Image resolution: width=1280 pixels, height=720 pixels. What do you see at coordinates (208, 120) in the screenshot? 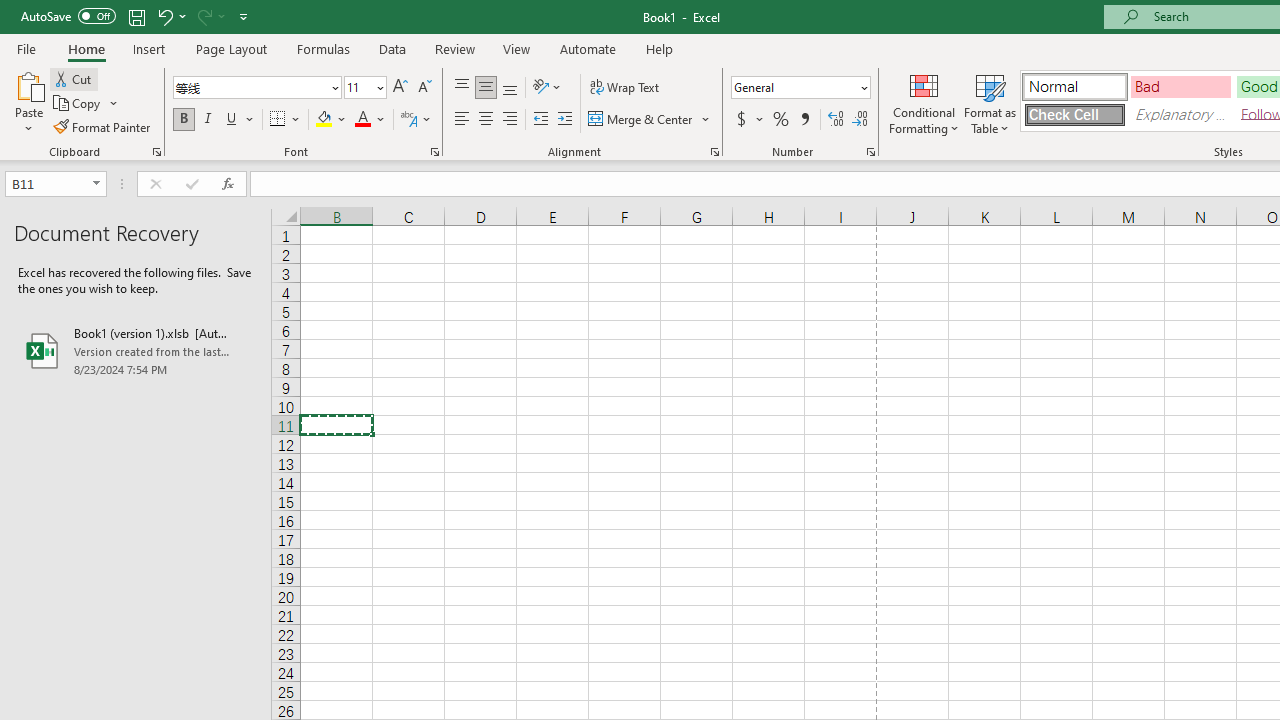
I see `Italic` at bounding box center [208, 120].